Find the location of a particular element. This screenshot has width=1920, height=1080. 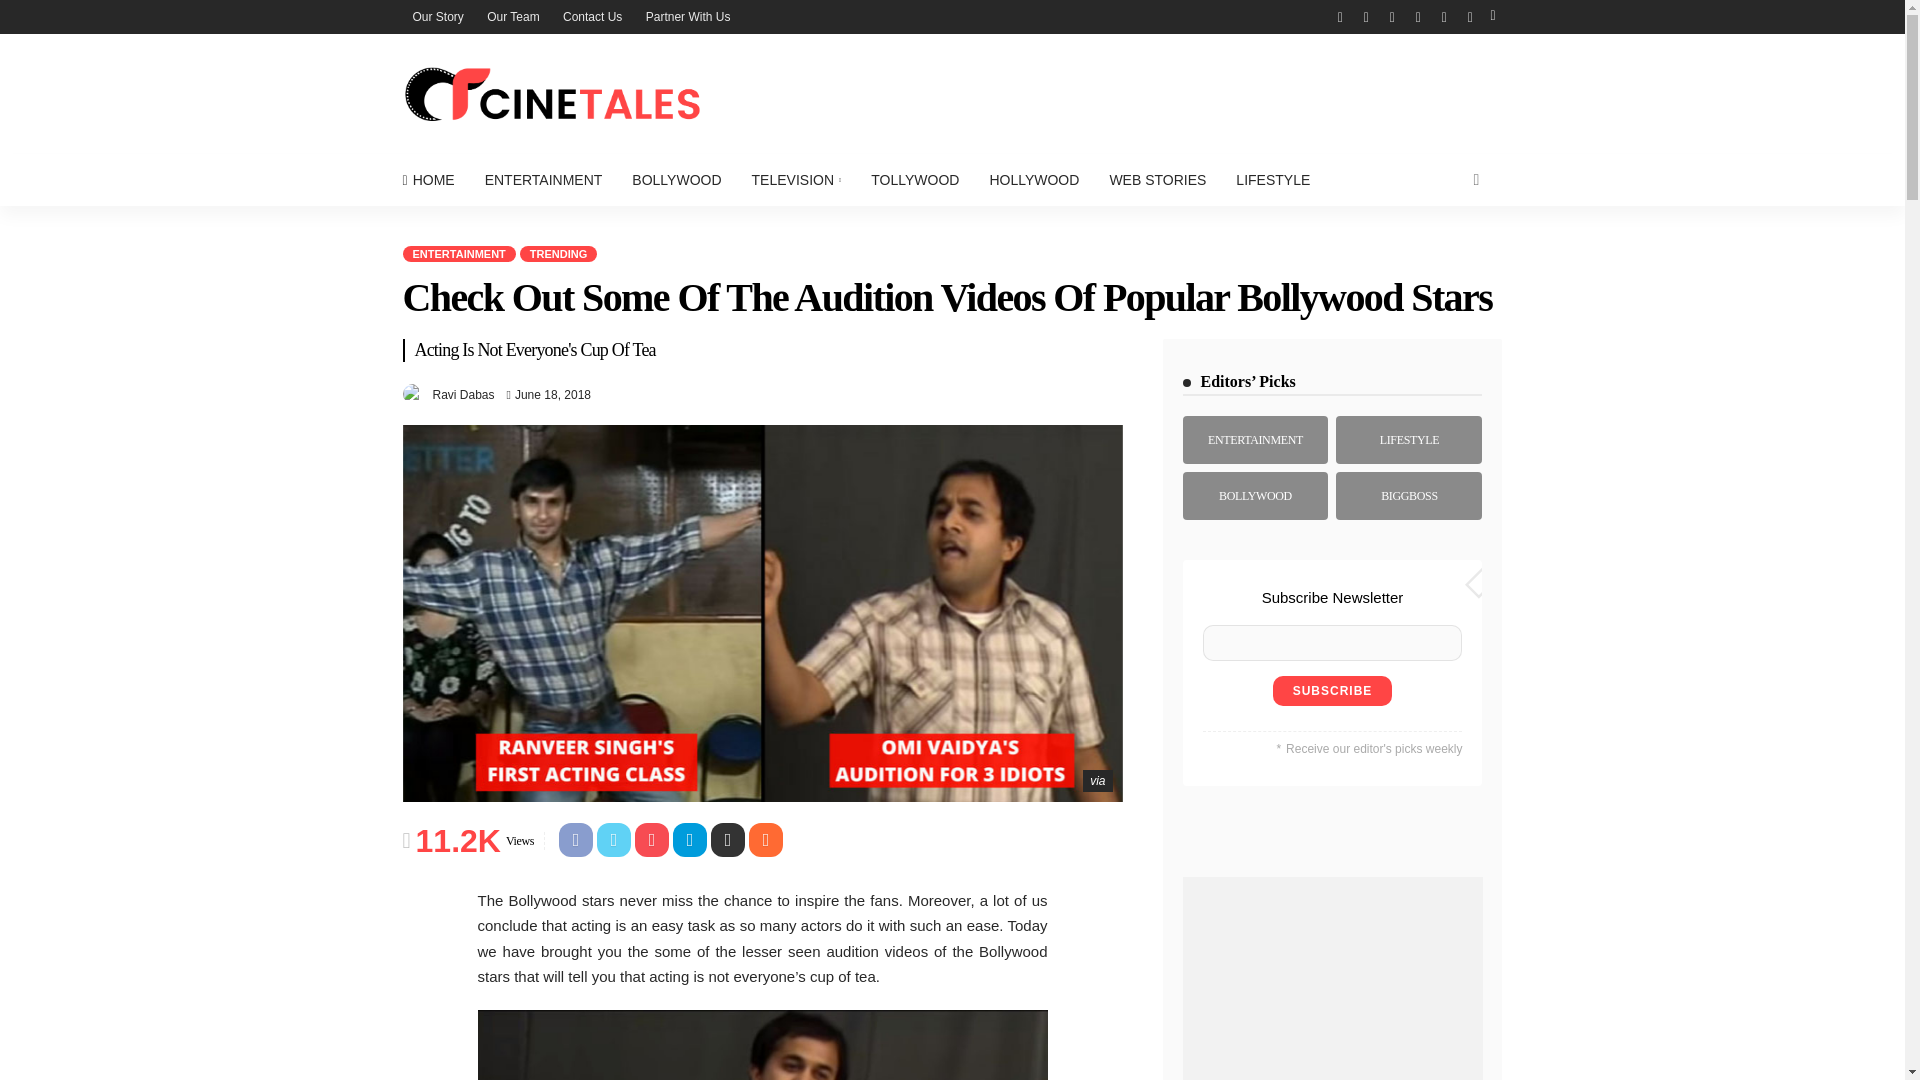

HOME is located at coordinates (434, 180).